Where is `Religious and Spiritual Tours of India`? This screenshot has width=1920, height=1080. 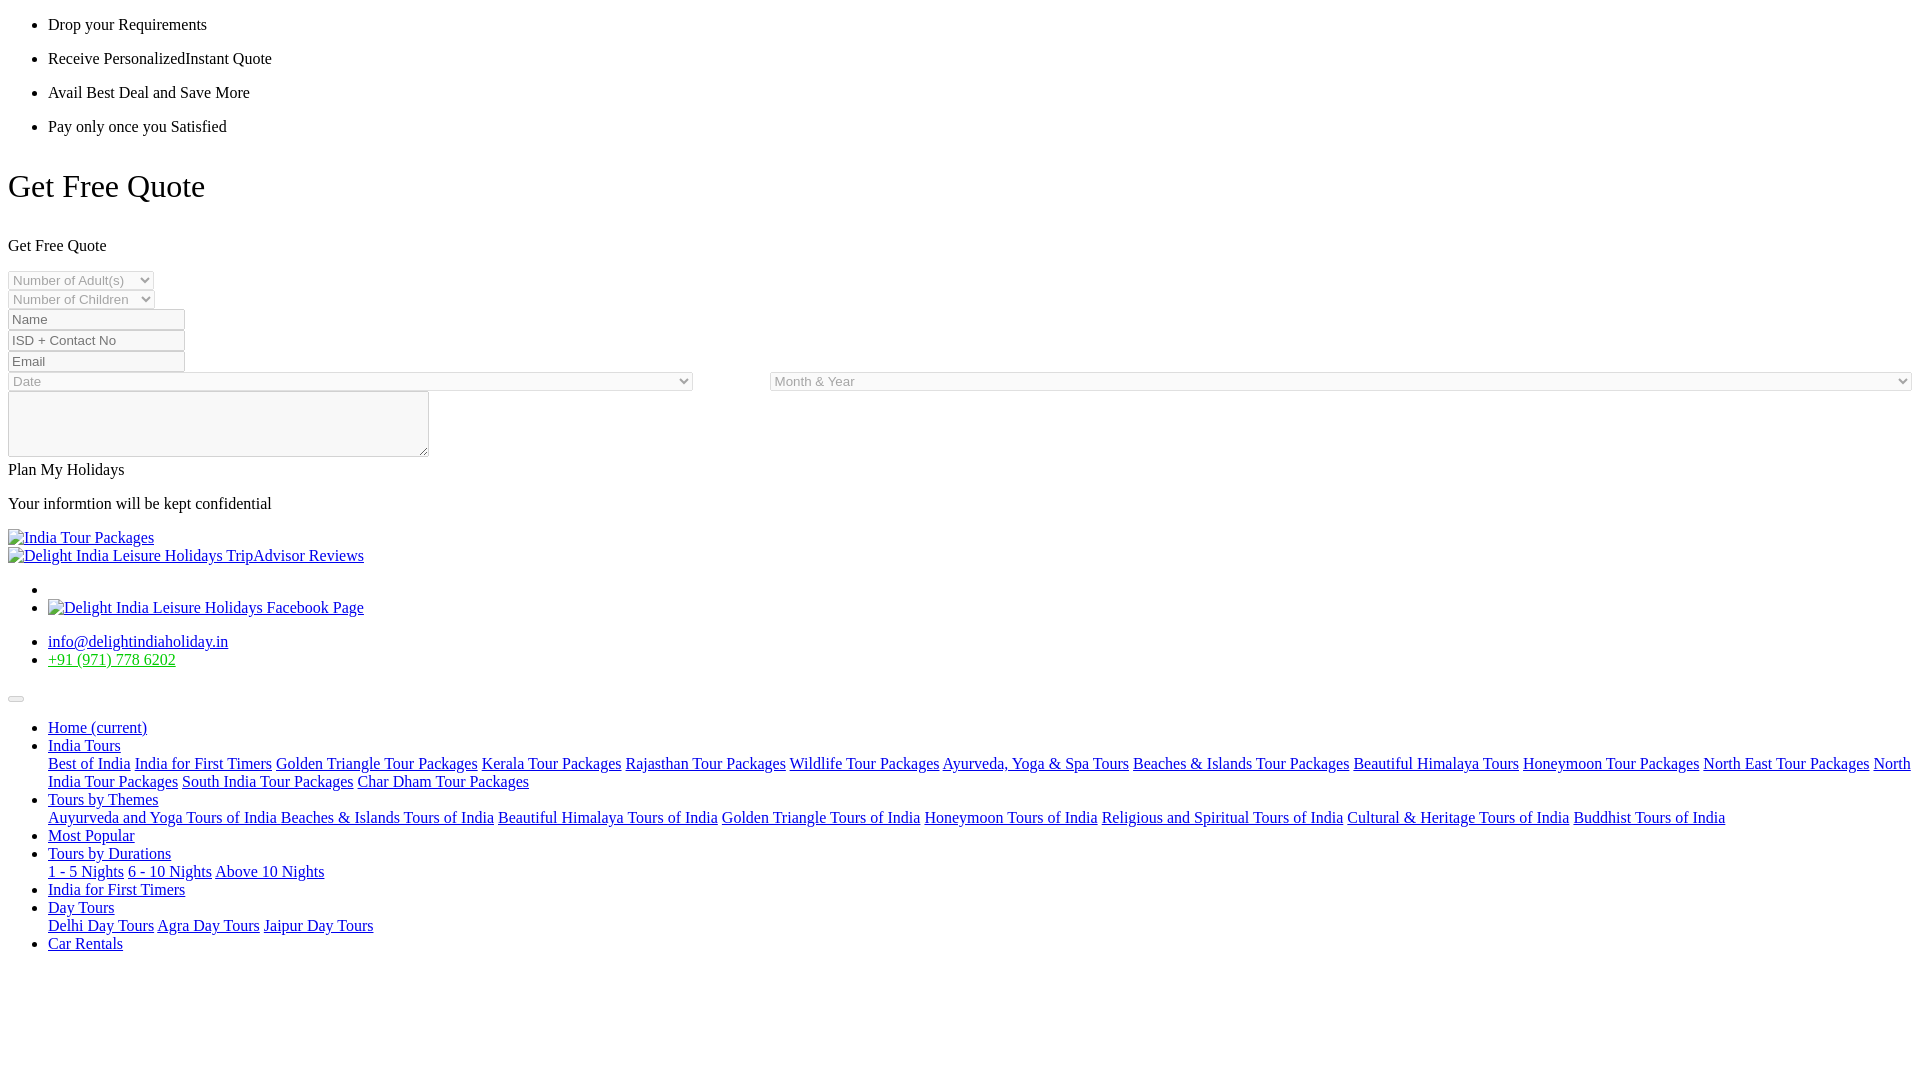 Religious and Spiritual Tours of India is located at coordinates (1223, 817).